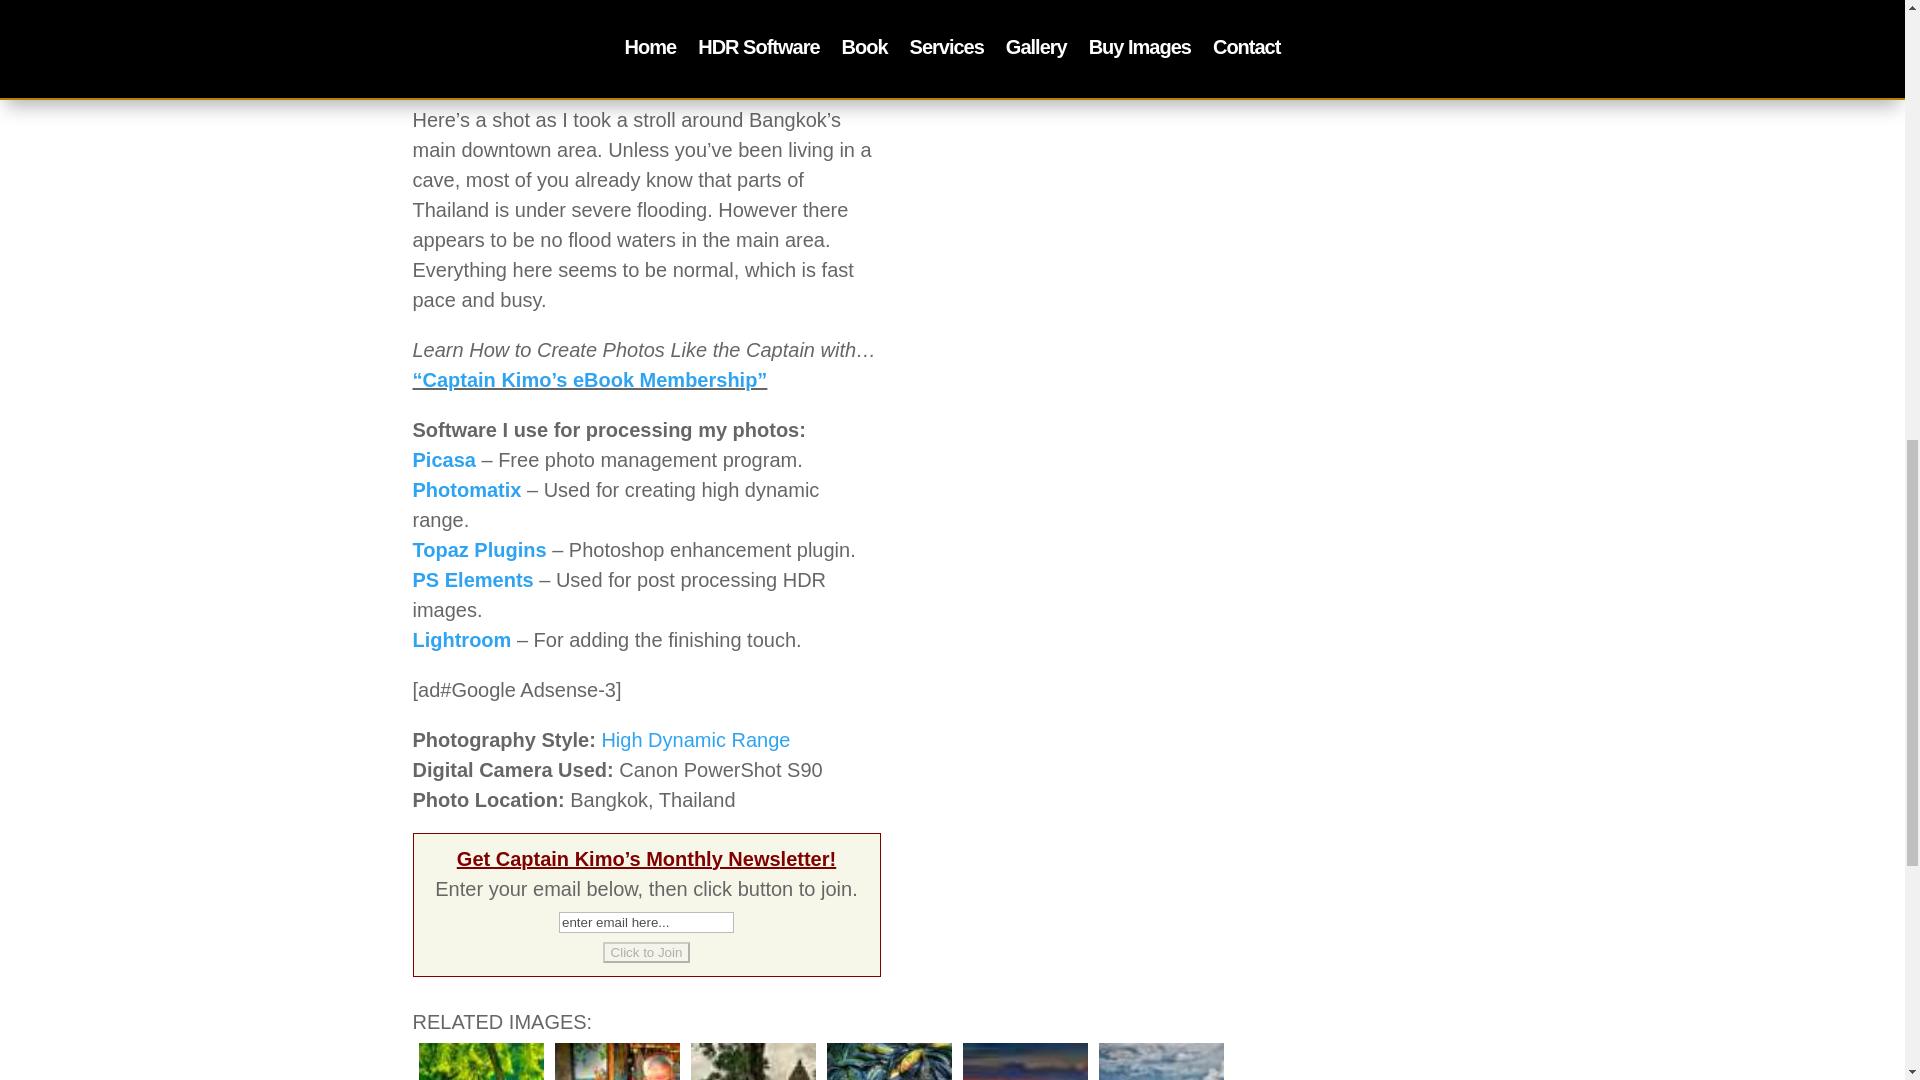 The width and height of the screenshot is (1920, 1080). What do you see at coordinates (888, 1058) in the screenshot?
I see `Small Fishes from Bucket Caught with Cast Net` at bounding box center [888, 1058].